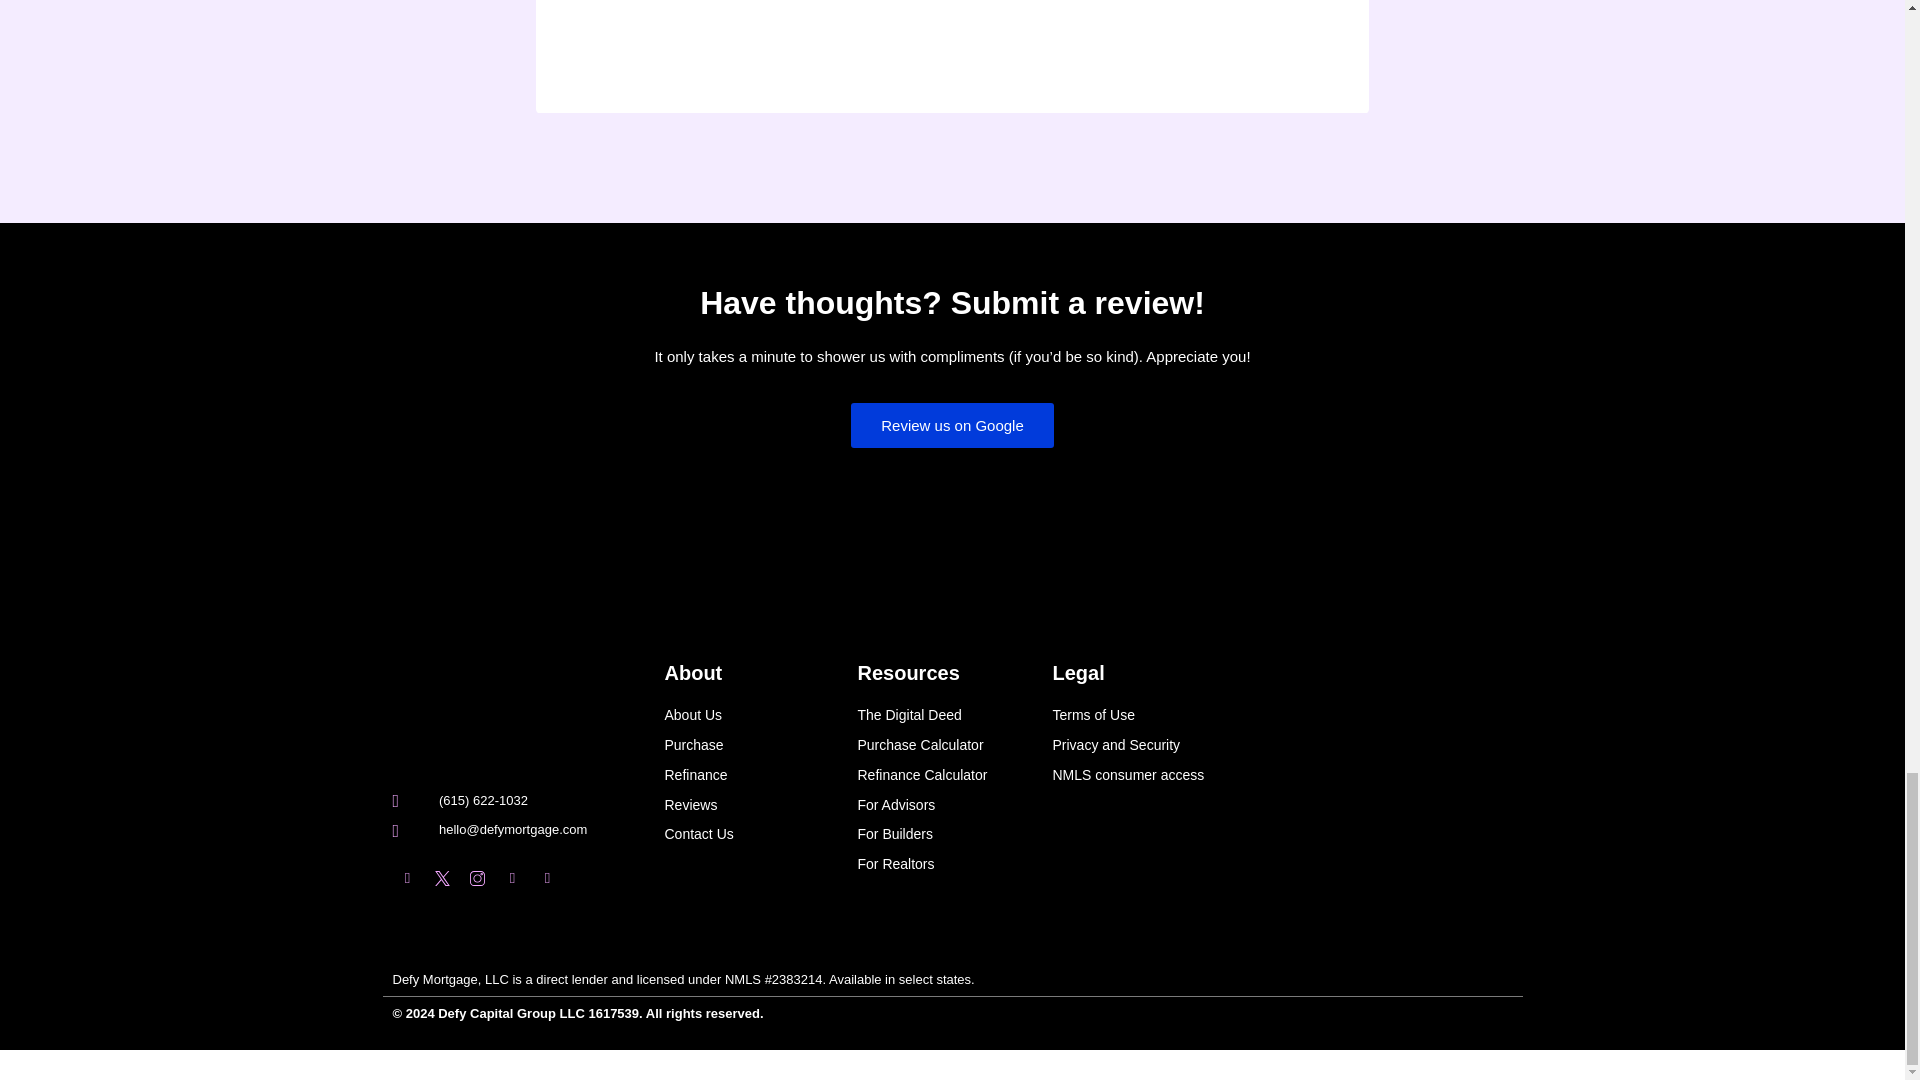  Describe the element at coordinates (848, 500) in the screenshot. I see `Reviews 2` at that location.